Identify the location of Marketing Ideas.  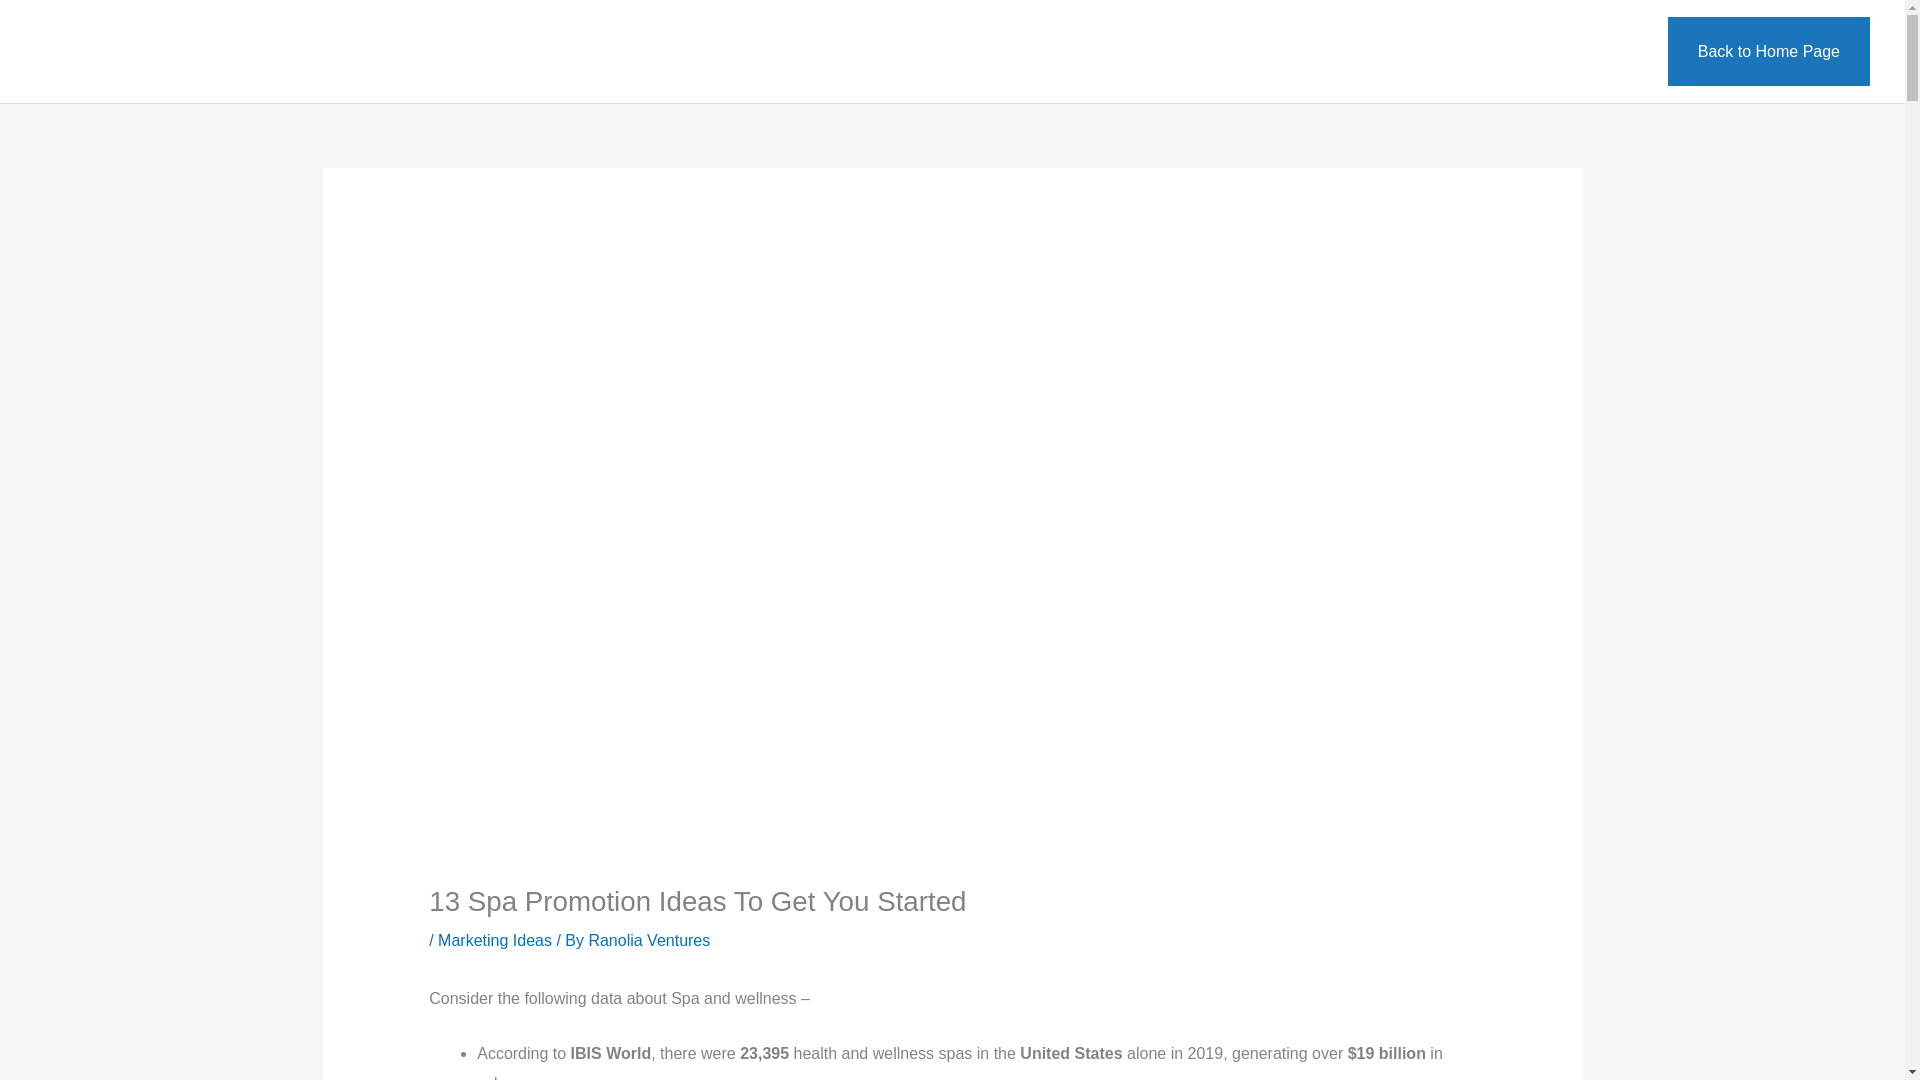
(494, 940).